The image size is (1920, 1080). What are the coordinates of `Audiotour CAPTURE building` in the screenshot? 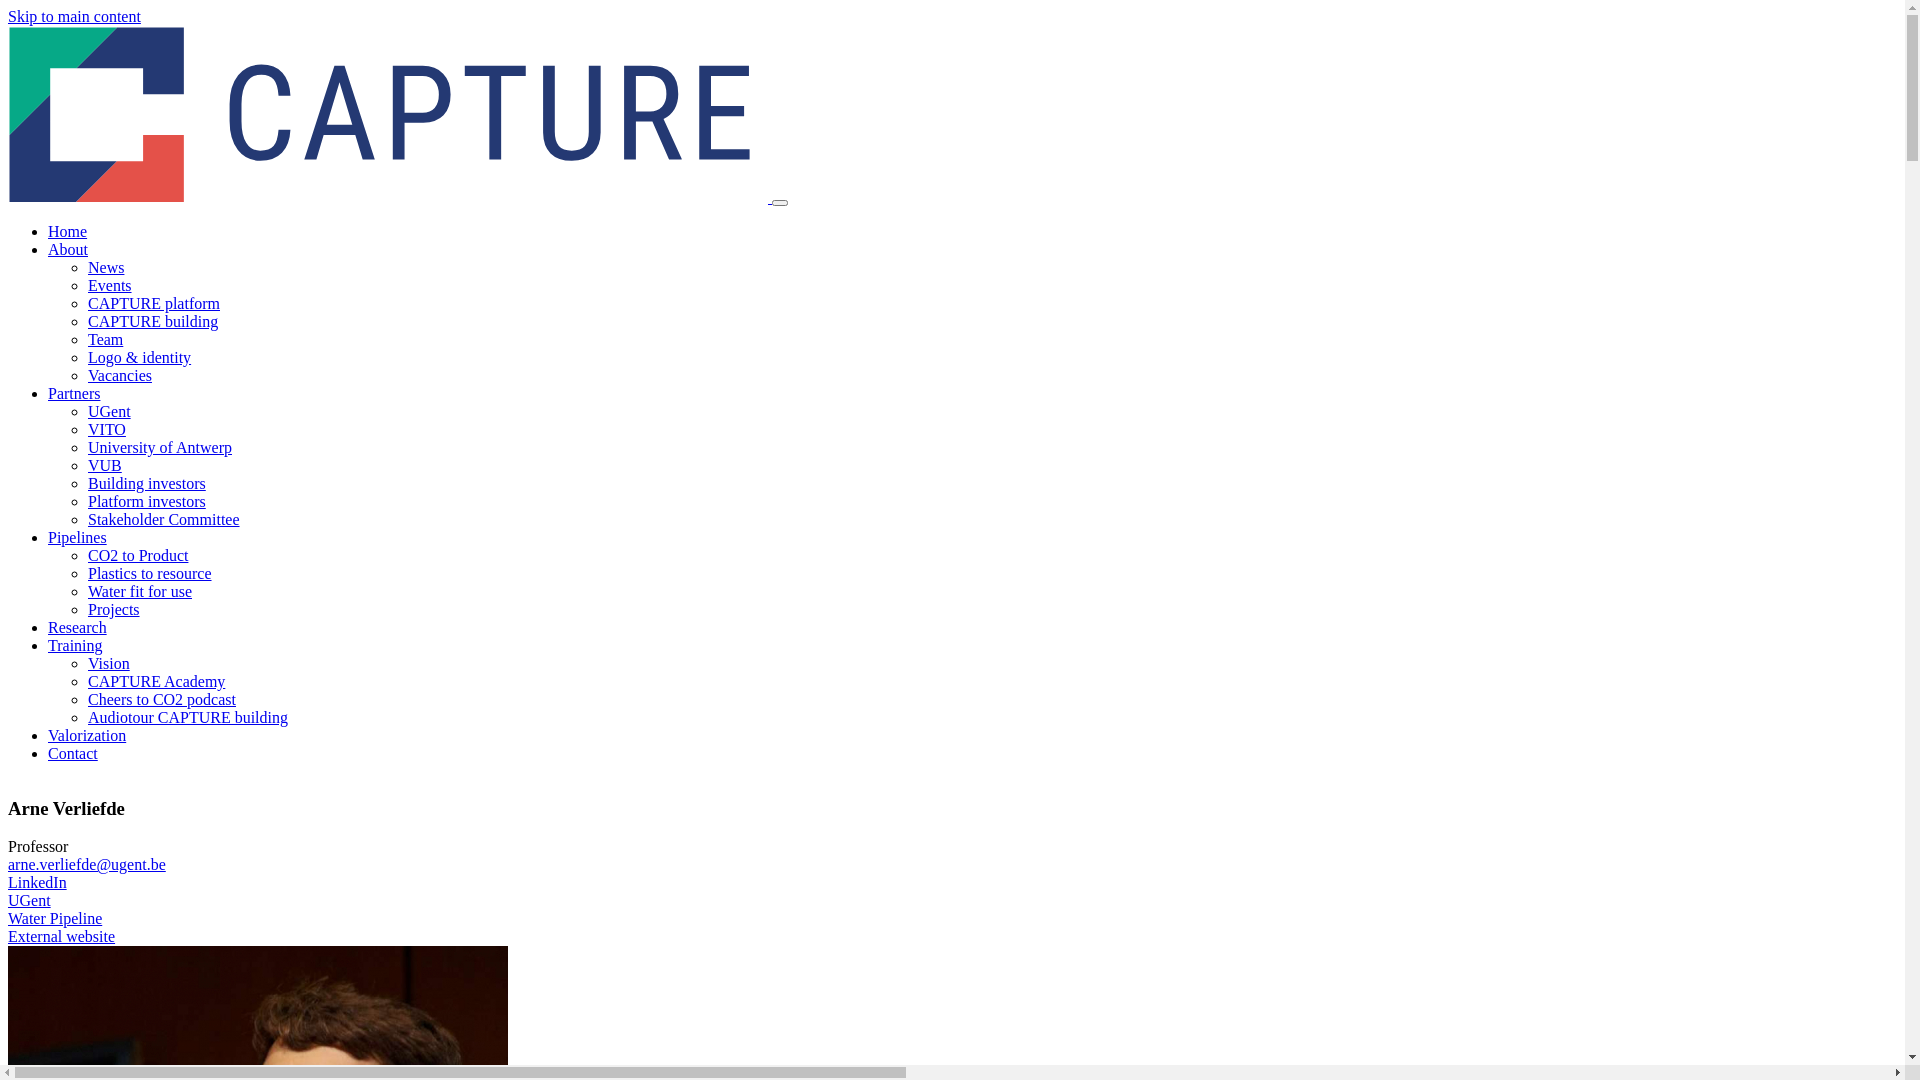 It's located at (188, 718).